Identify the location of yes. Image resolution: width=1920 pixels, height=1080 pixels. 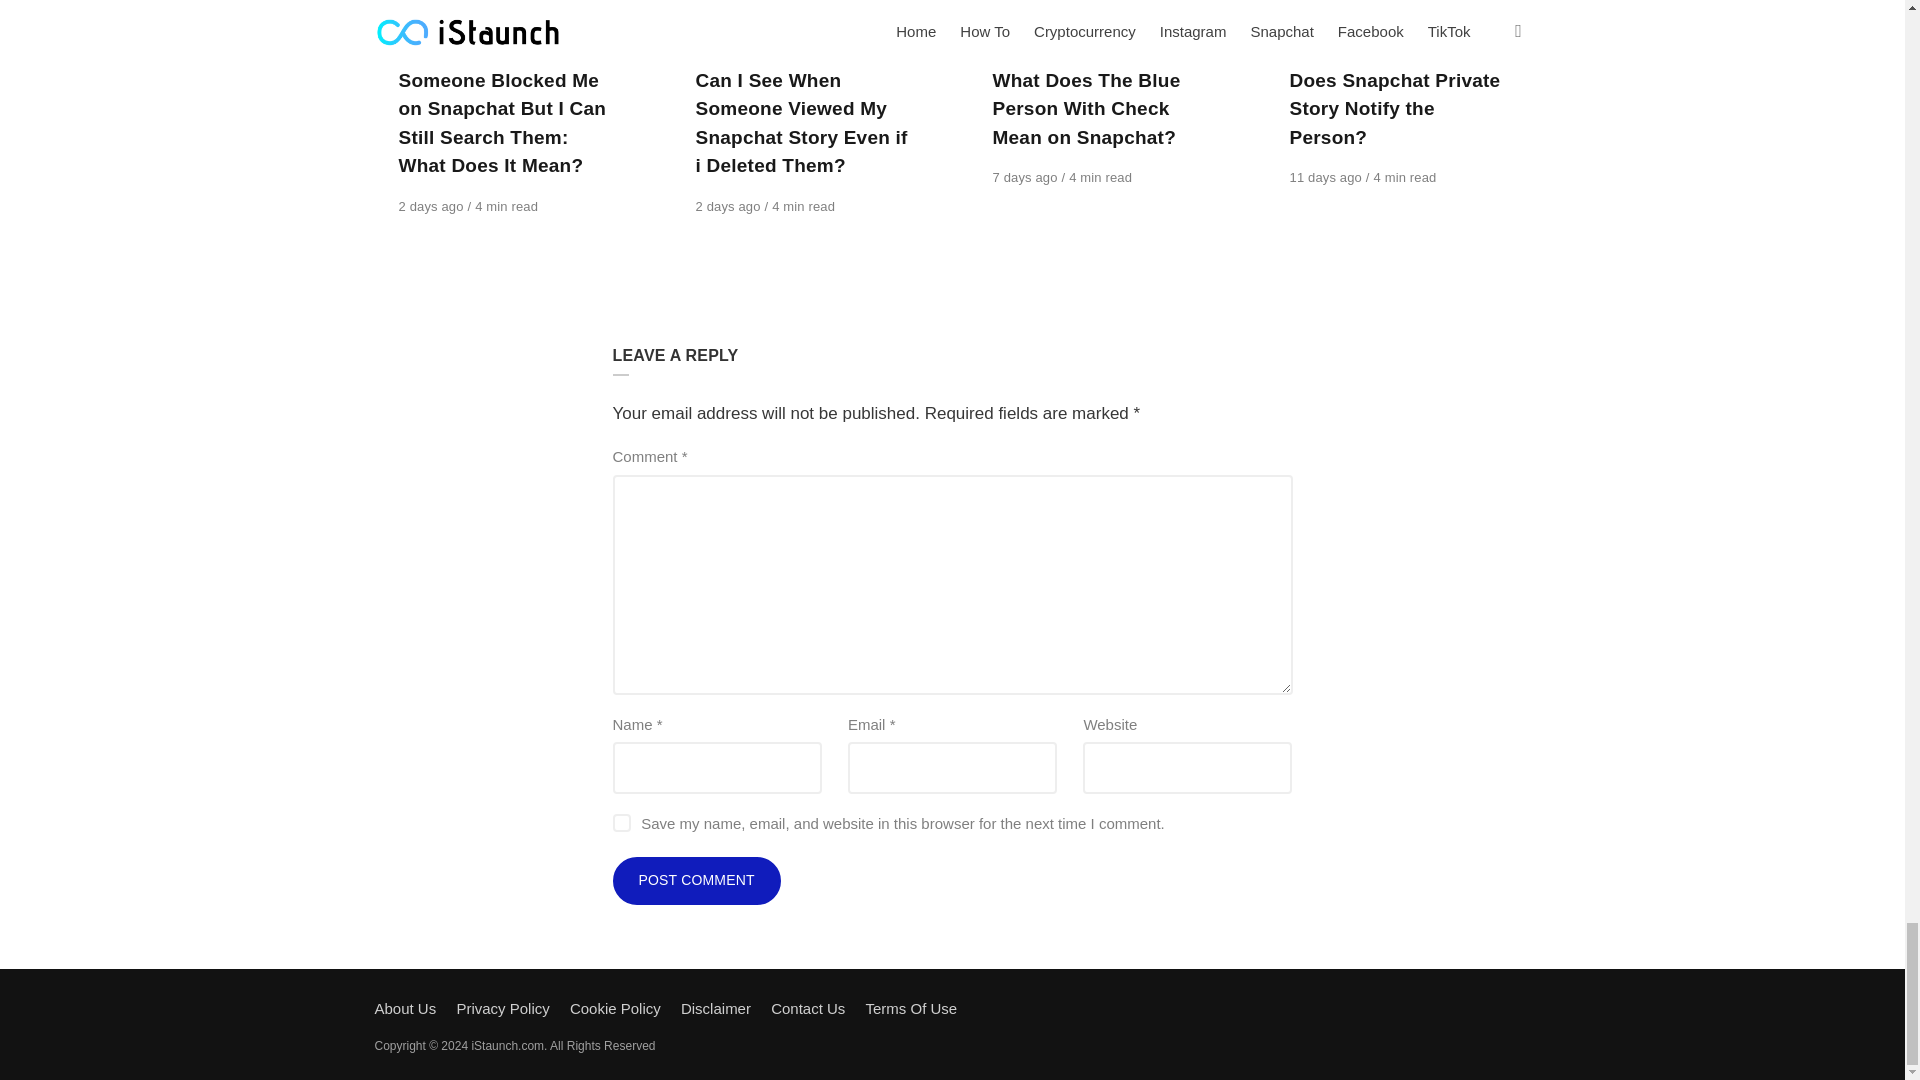
(620, 822).